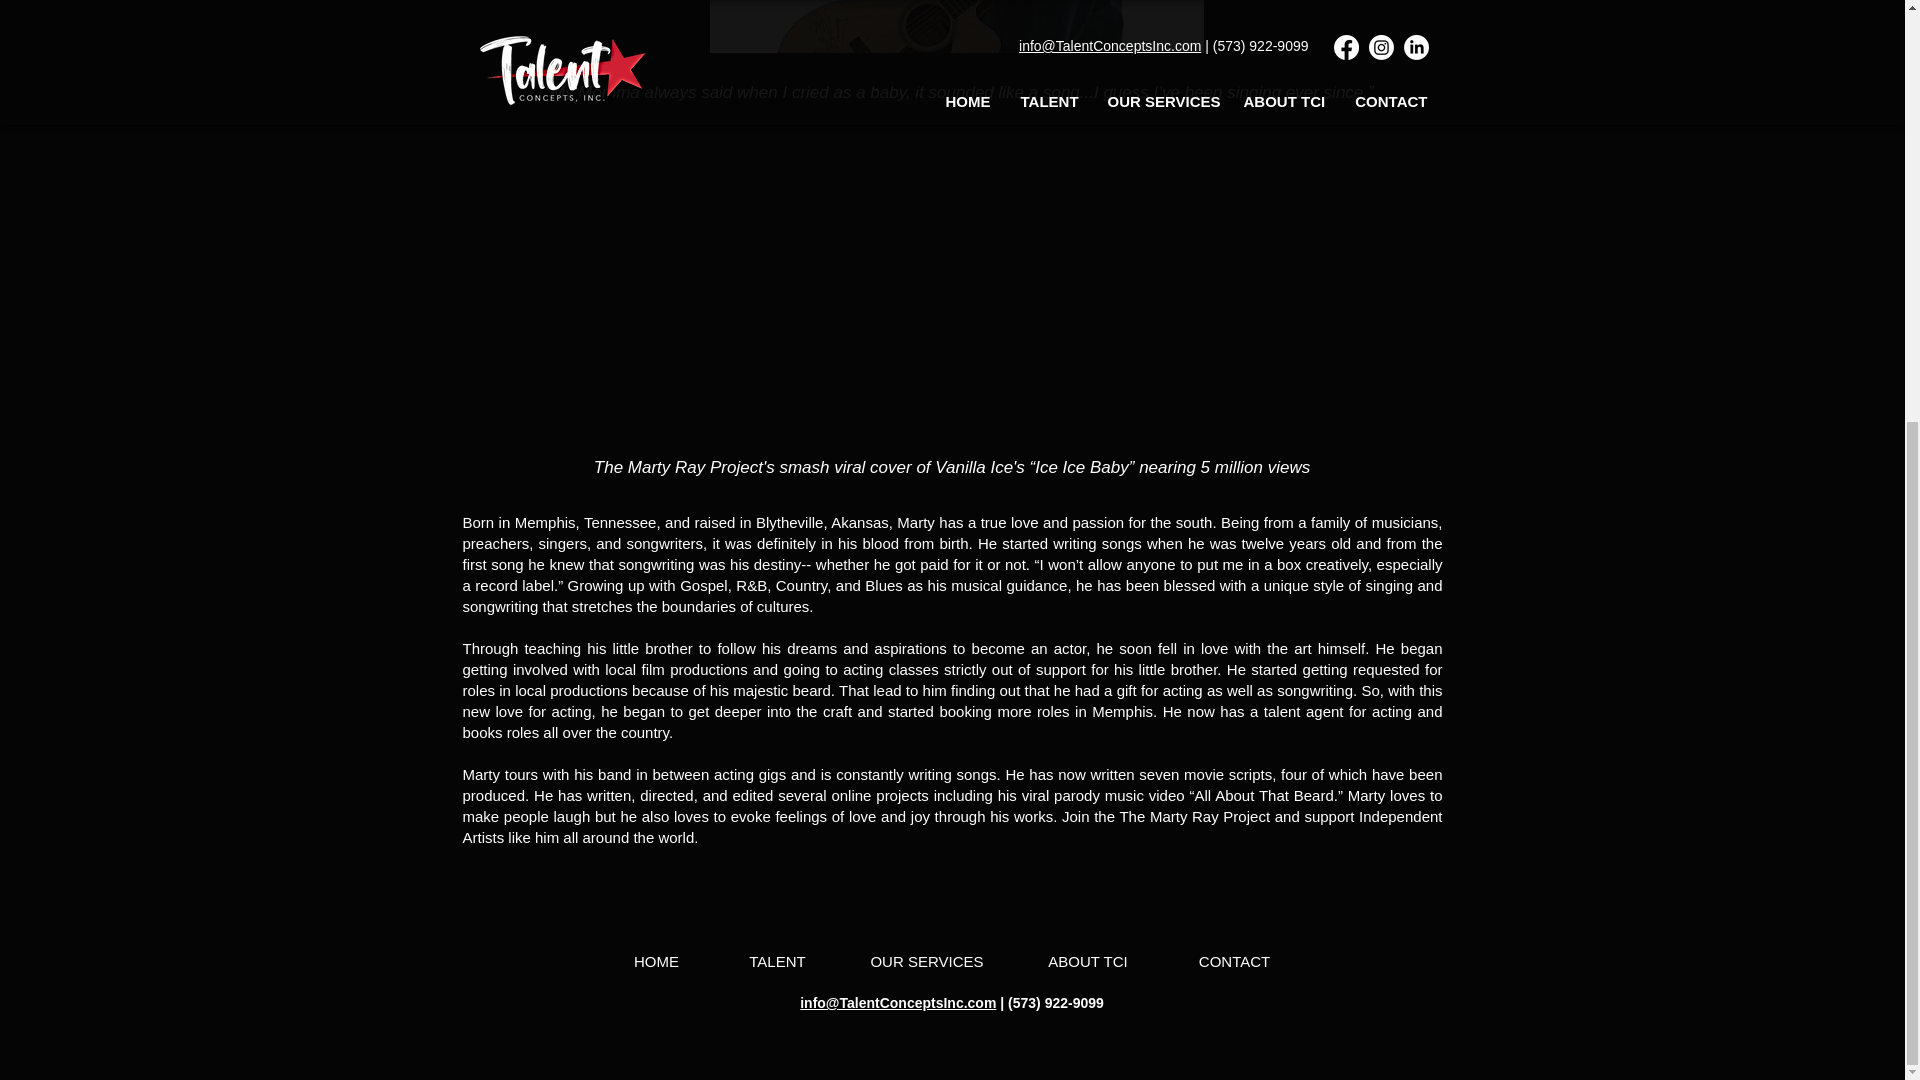  I want to click on CONTACT, so click(1233, 962).